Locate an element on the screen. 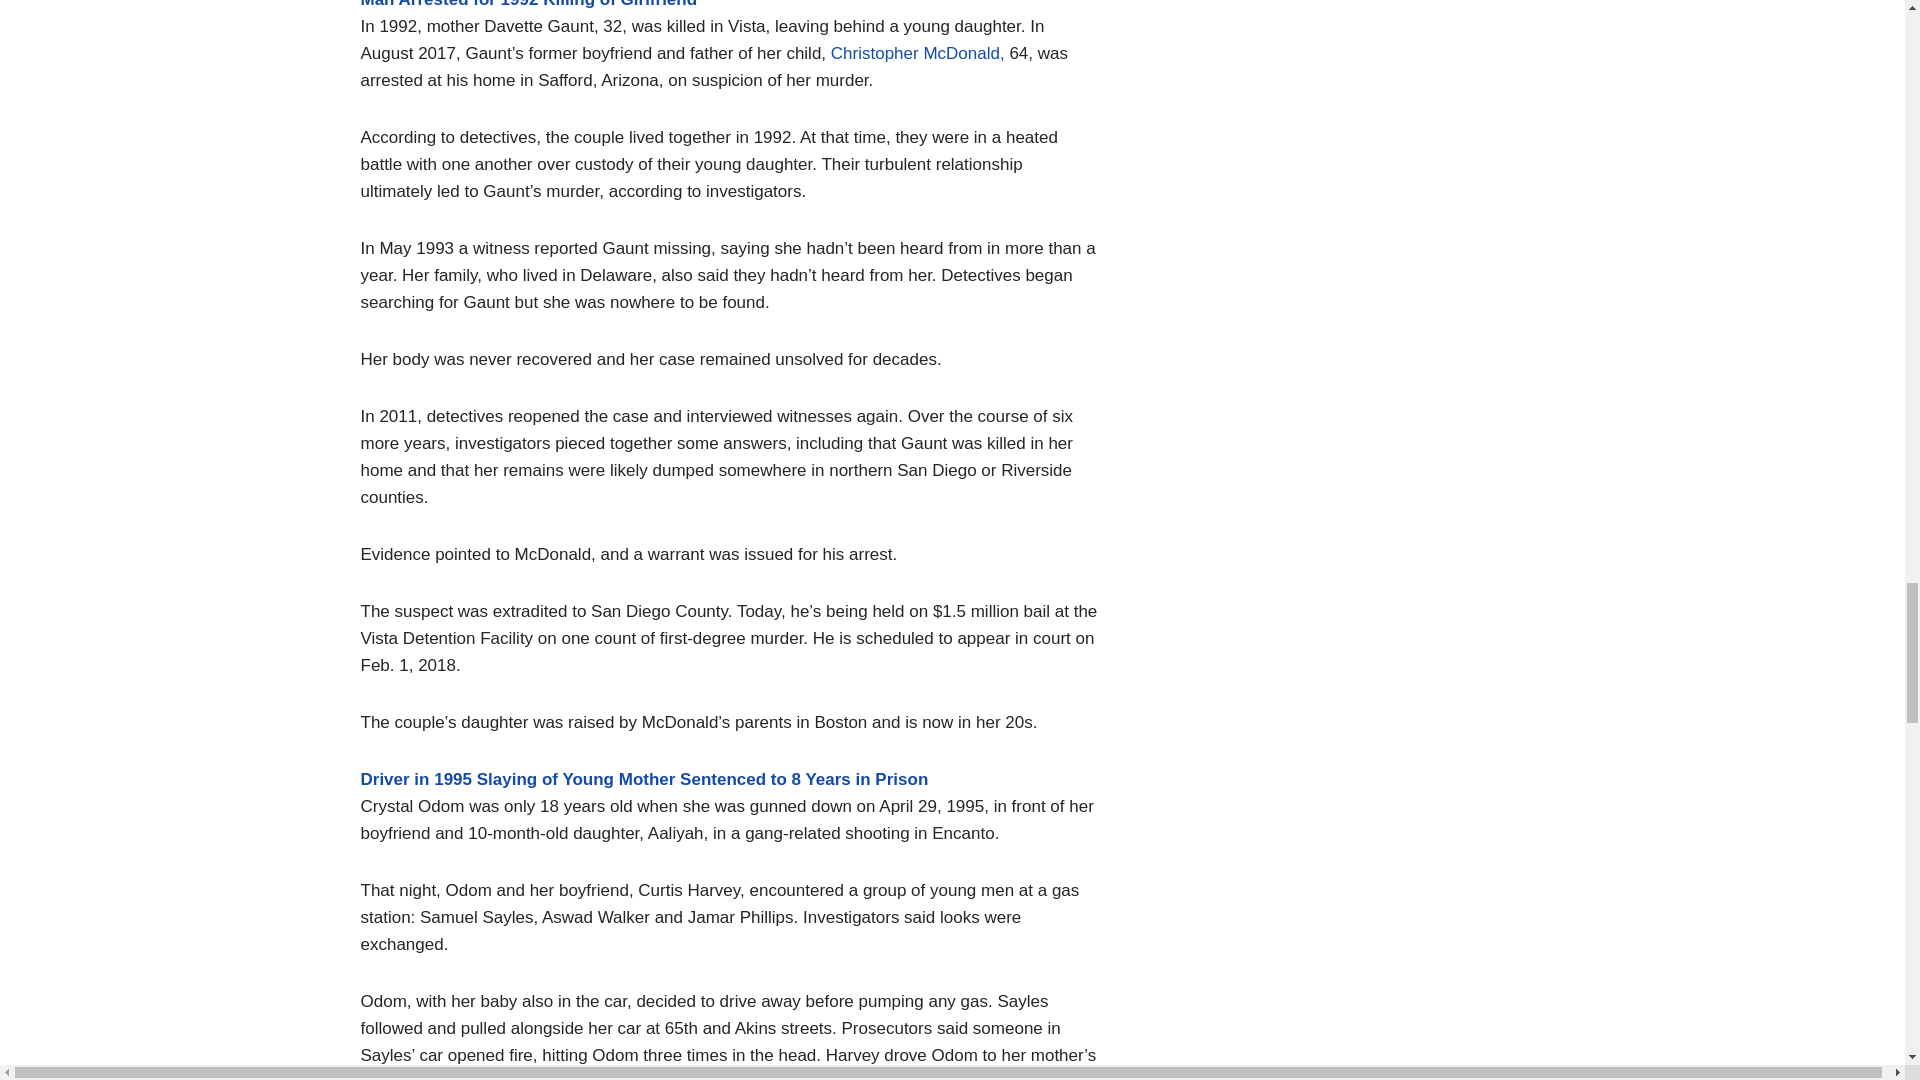  Man Arrested for 1992 Killing of Girlfriend is located at coordinates (528, 4).